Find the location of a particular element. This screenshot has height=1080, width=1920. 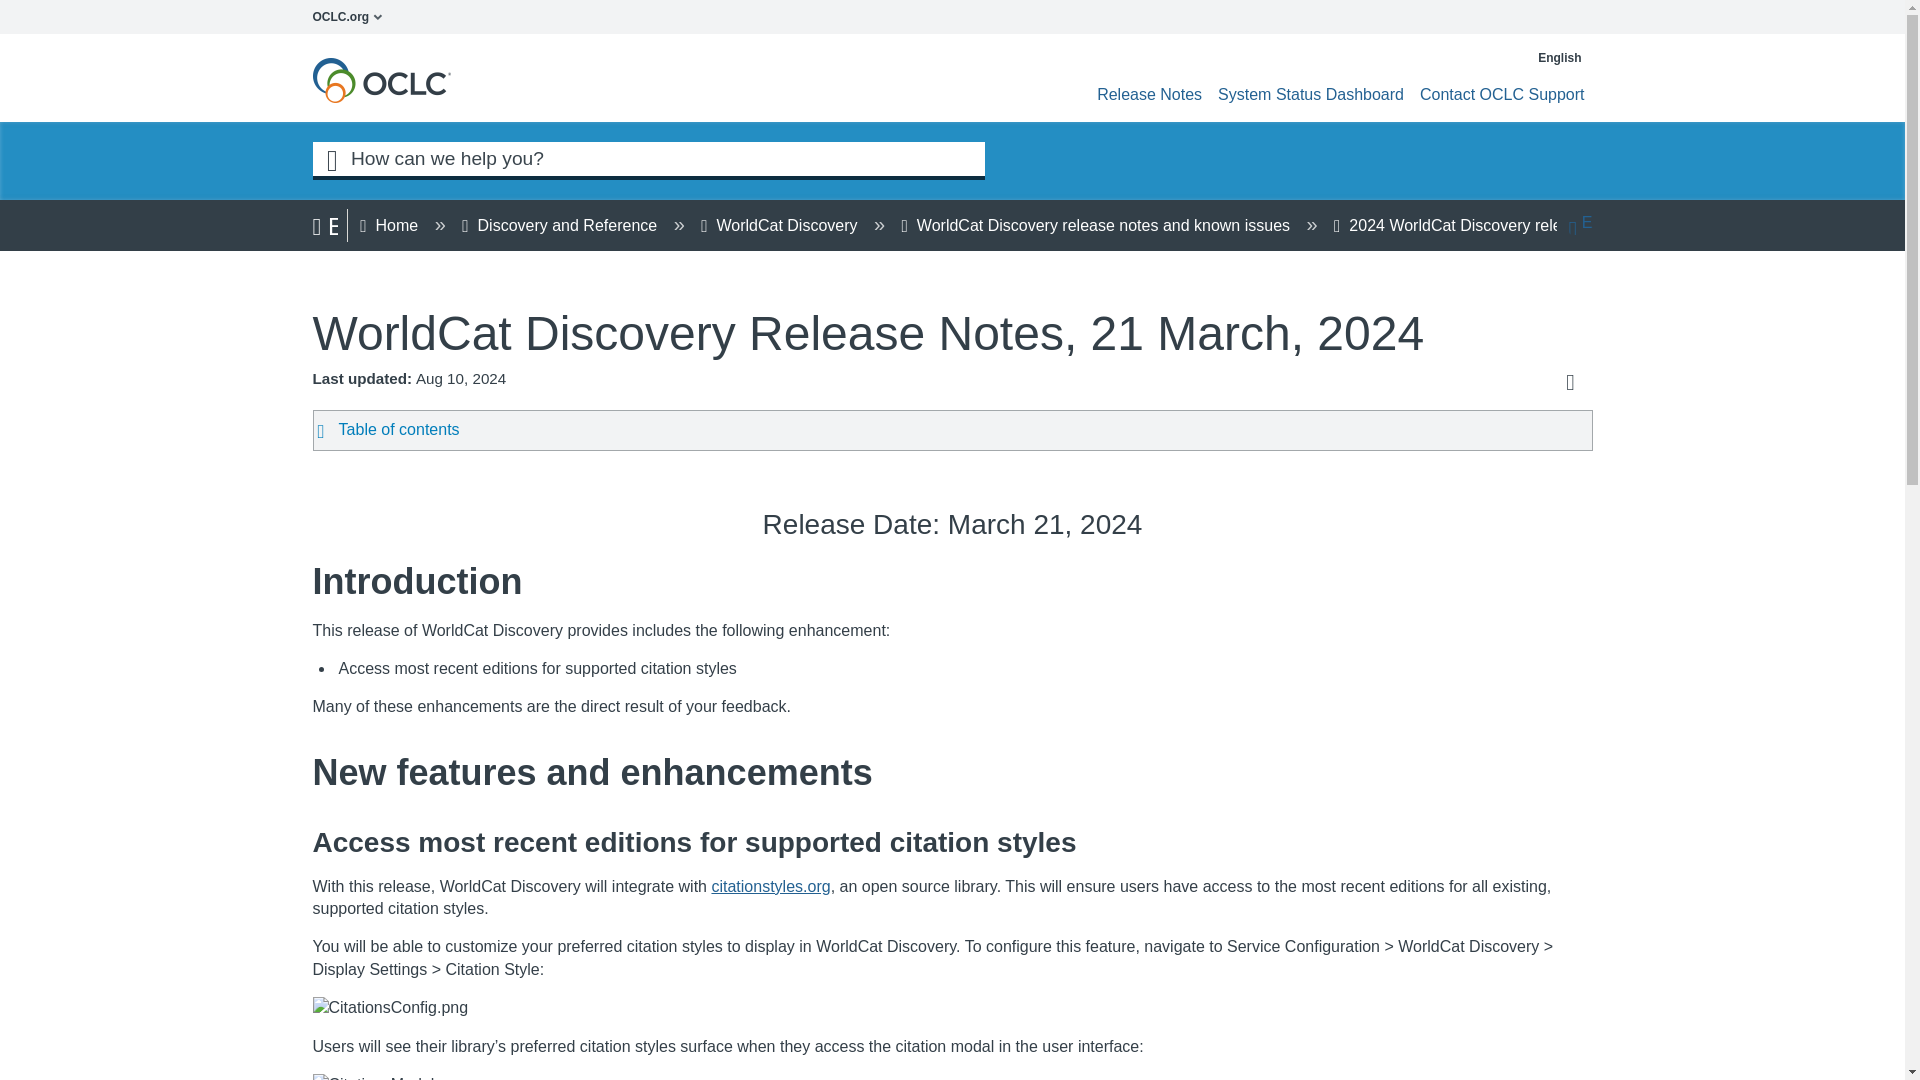

Release Notes is located at coordinates (1148, 94).